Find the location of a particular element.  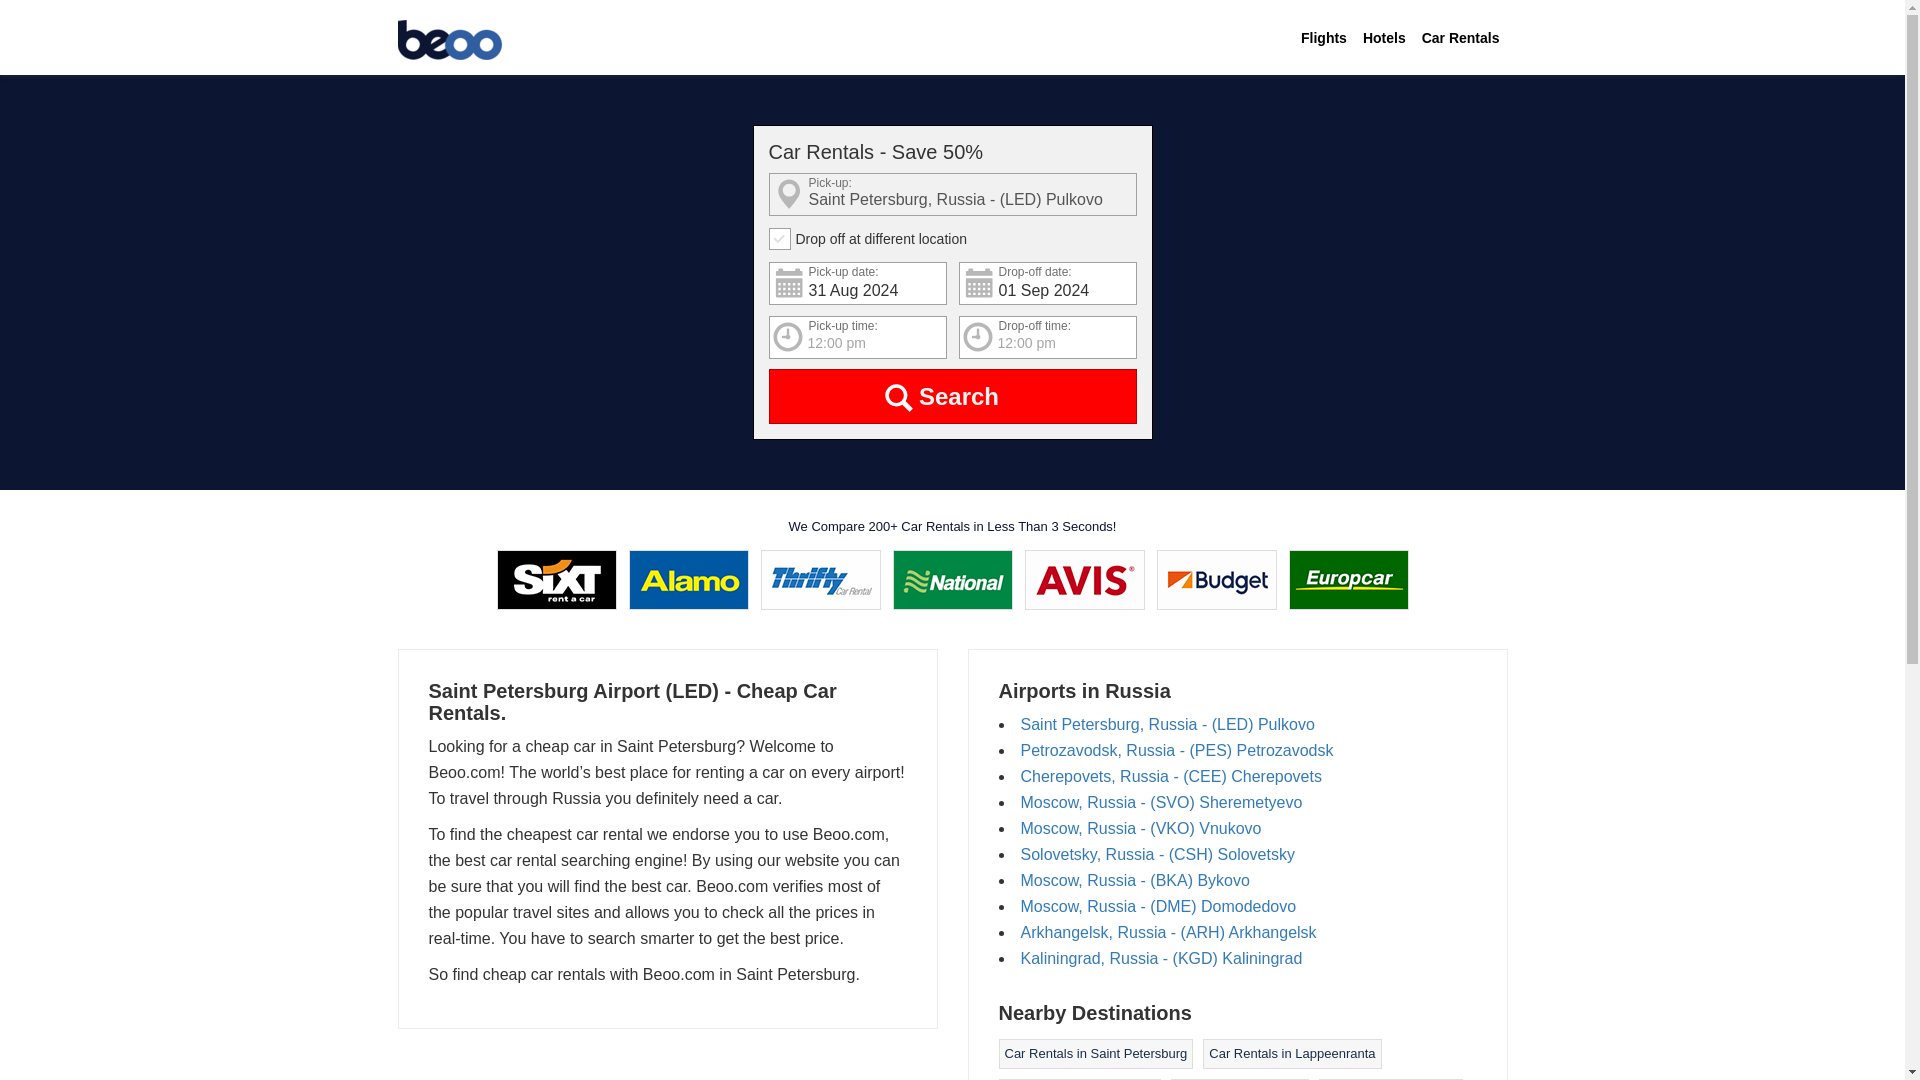

Flights is located at coordinates (1324, 38).